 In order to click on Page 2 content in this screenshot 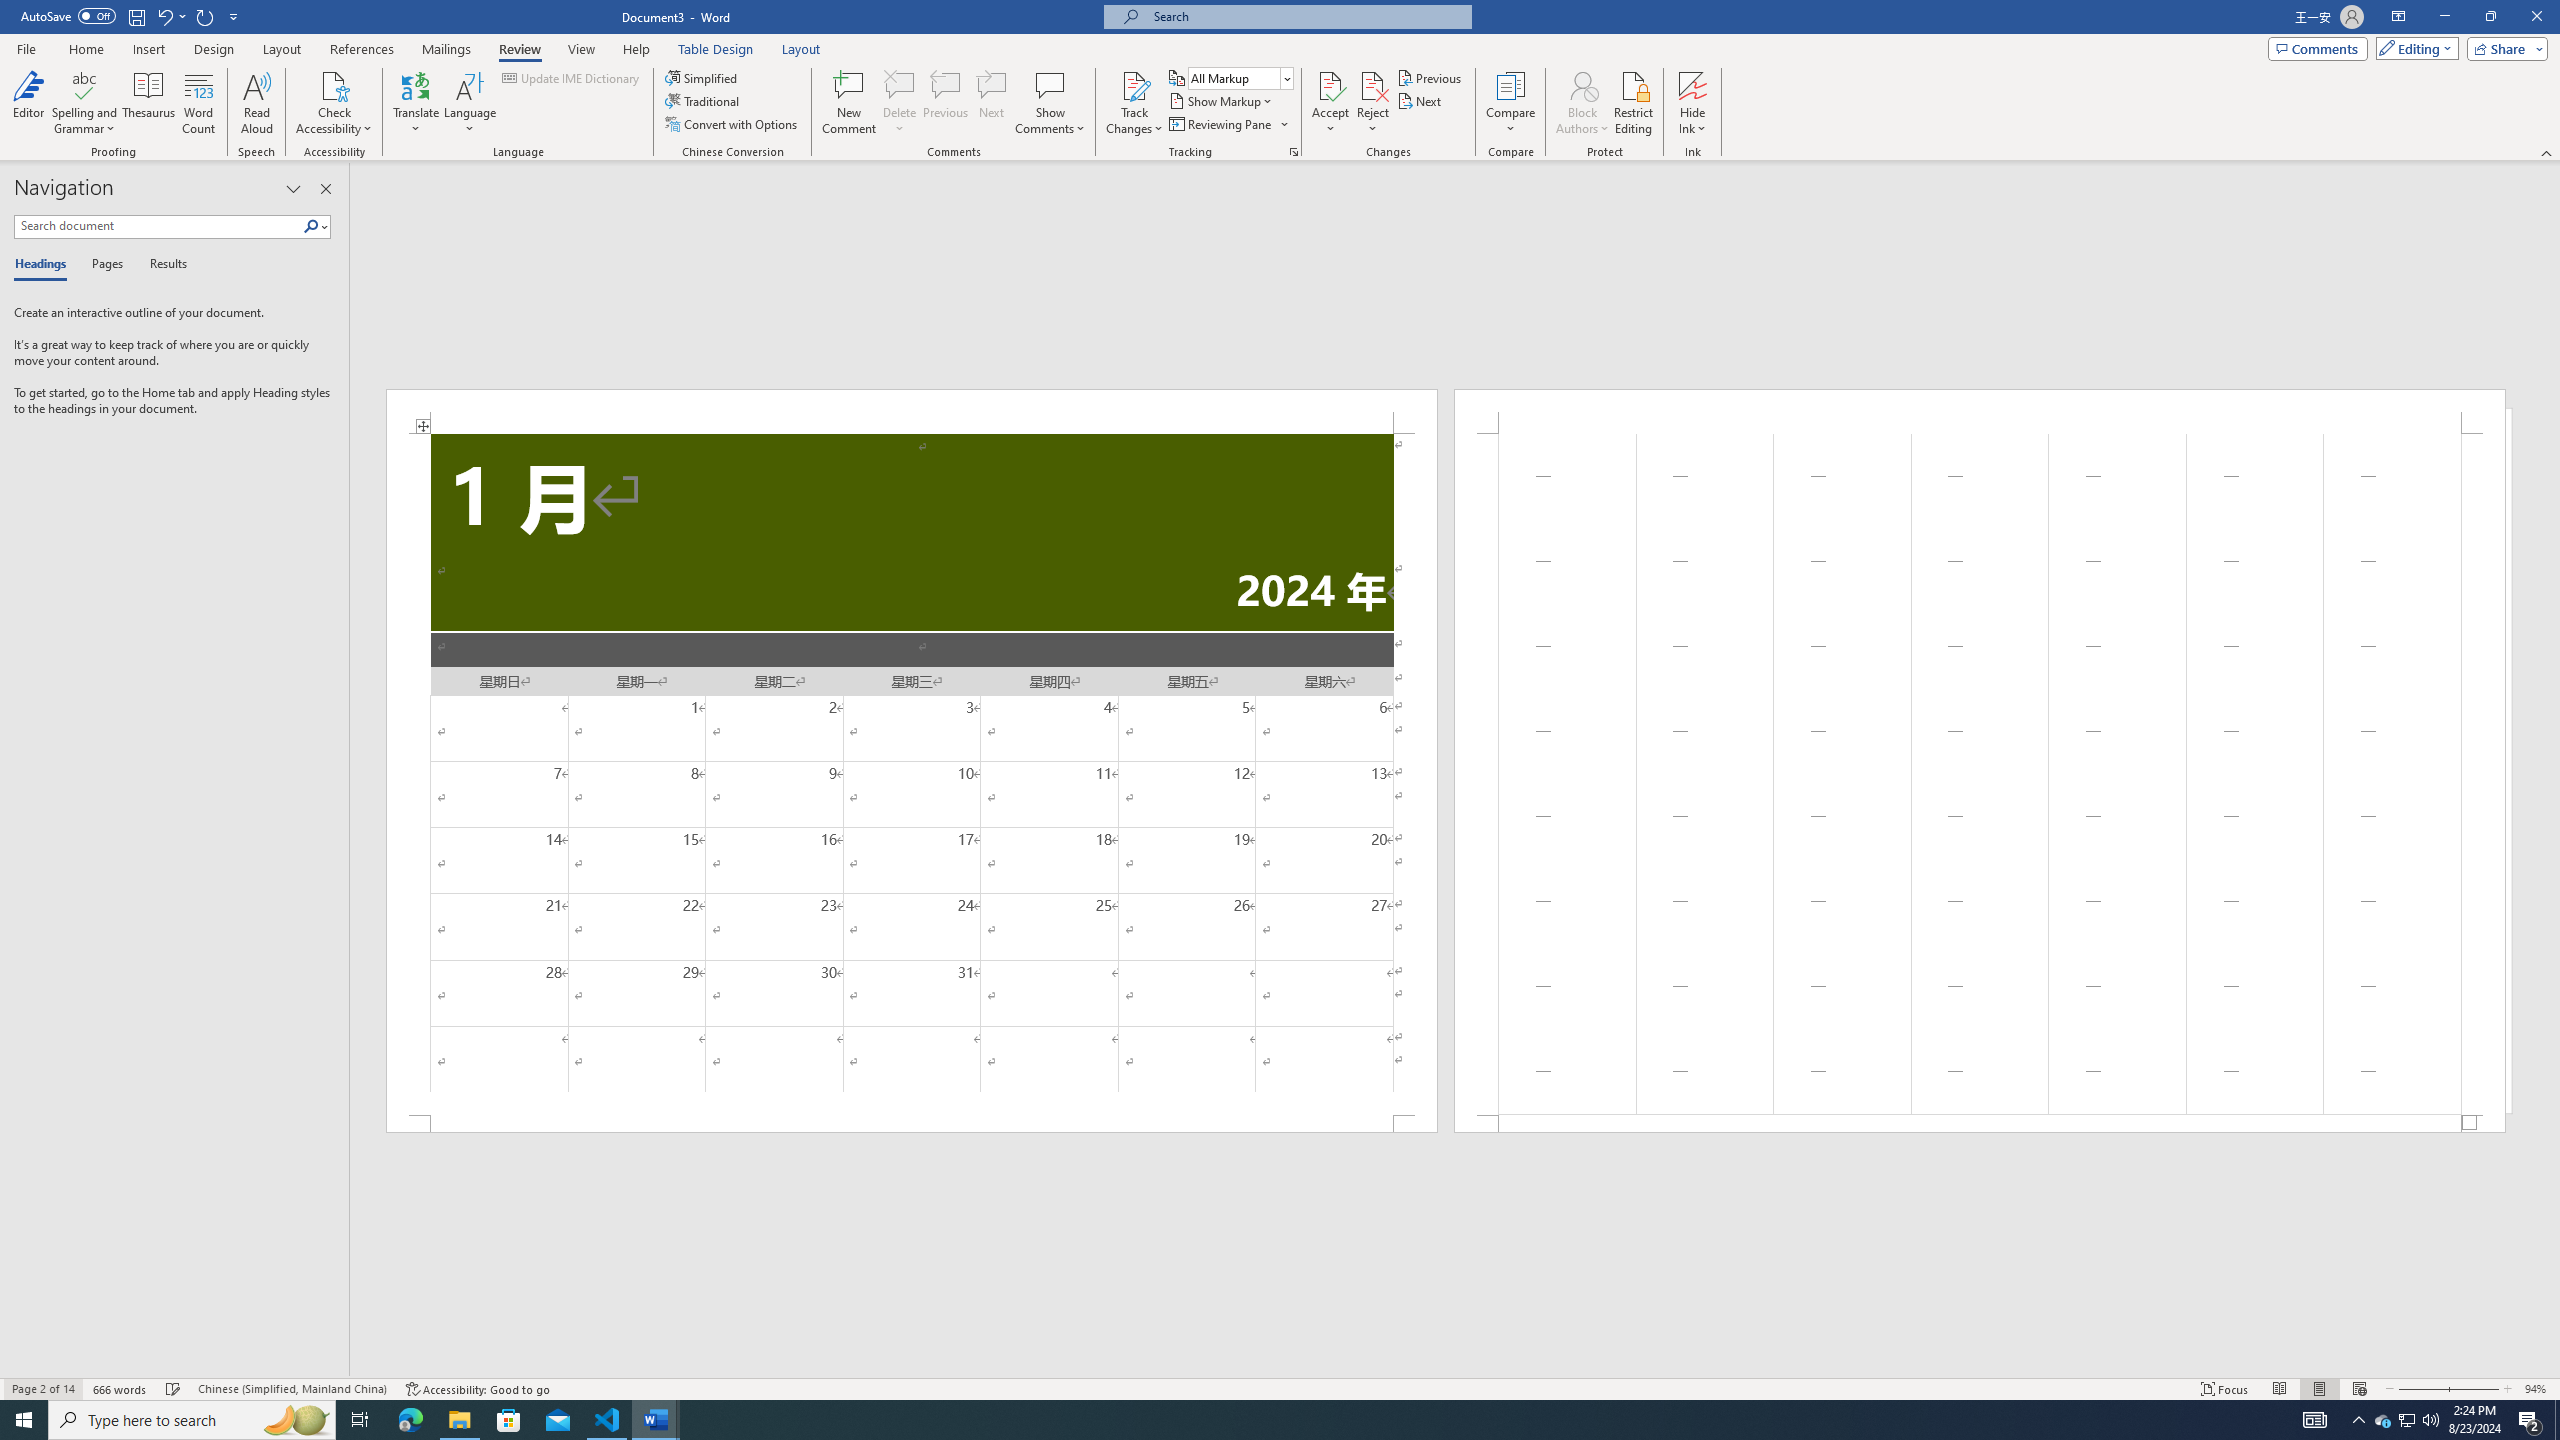, I will do `click(1980, 774)`.